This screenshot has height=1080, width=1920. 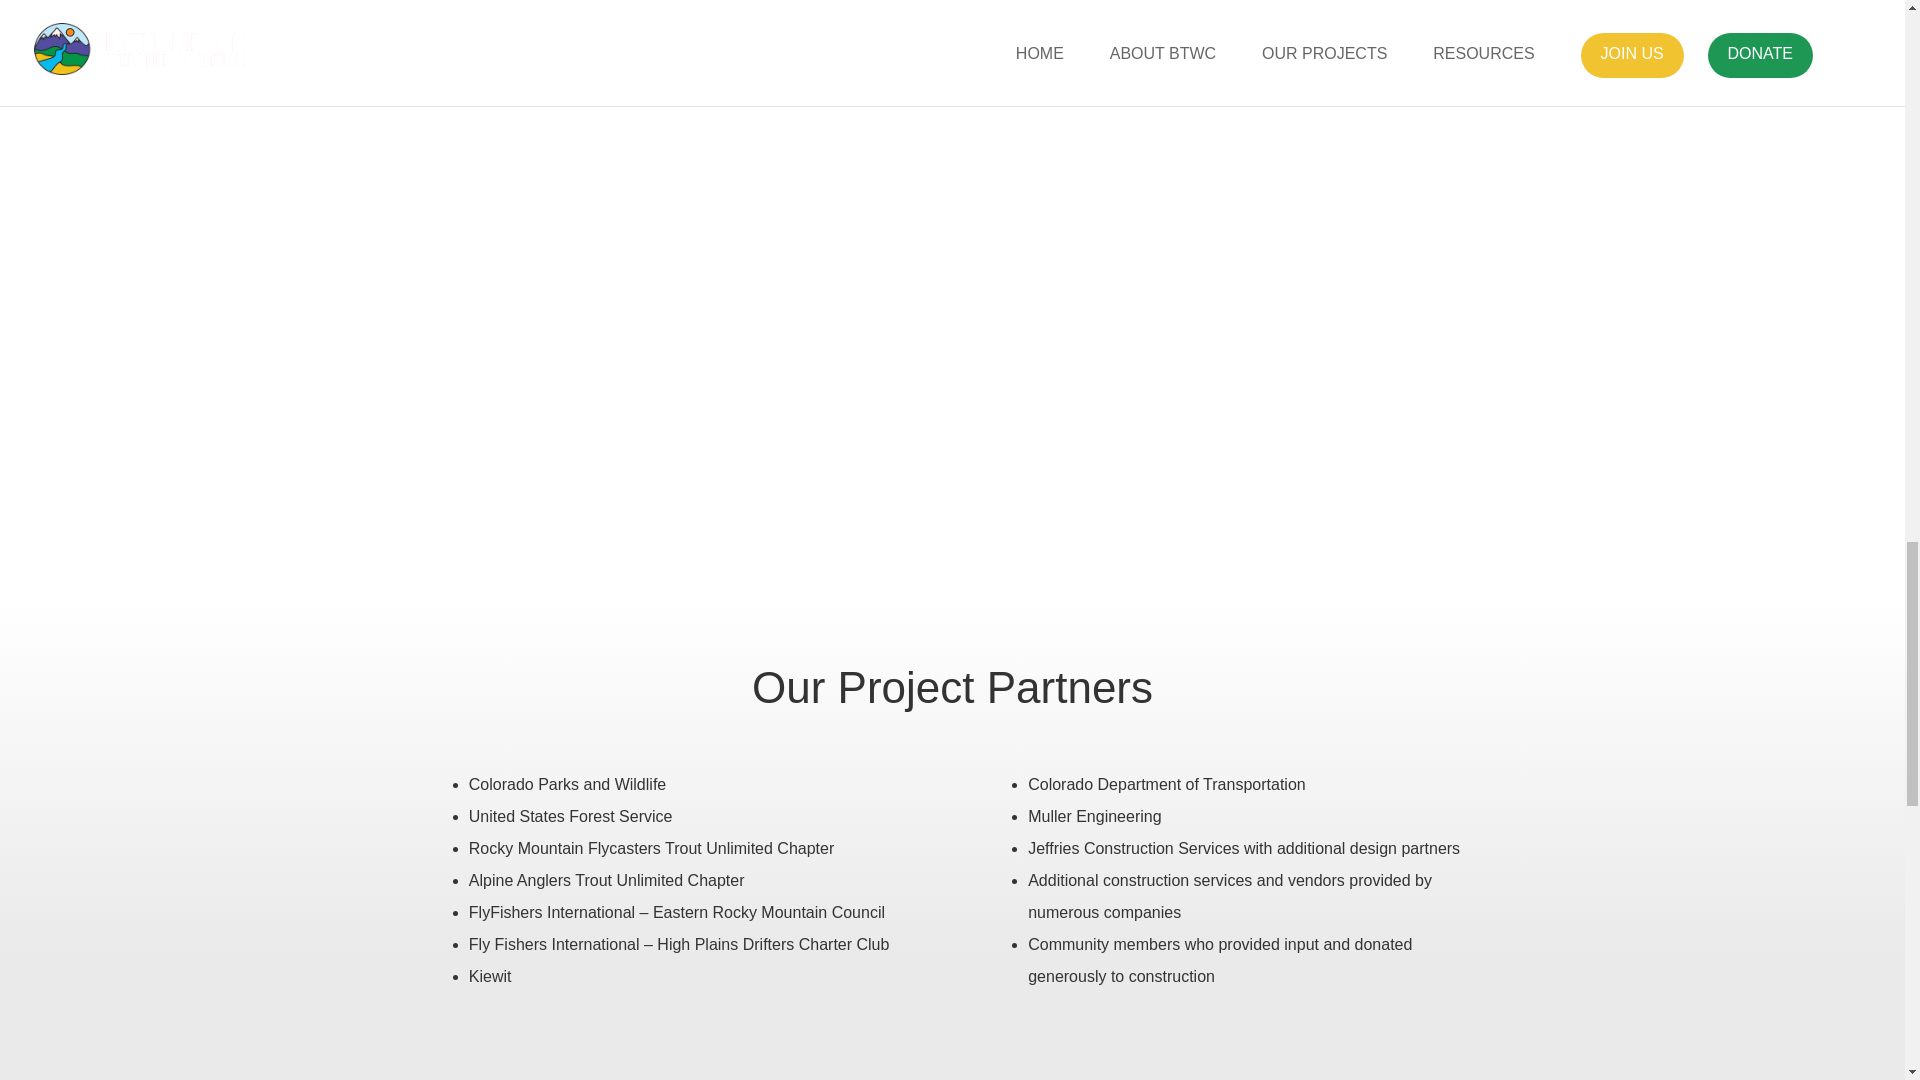 I want to click on Kiewit, so click(x=490, y=976).